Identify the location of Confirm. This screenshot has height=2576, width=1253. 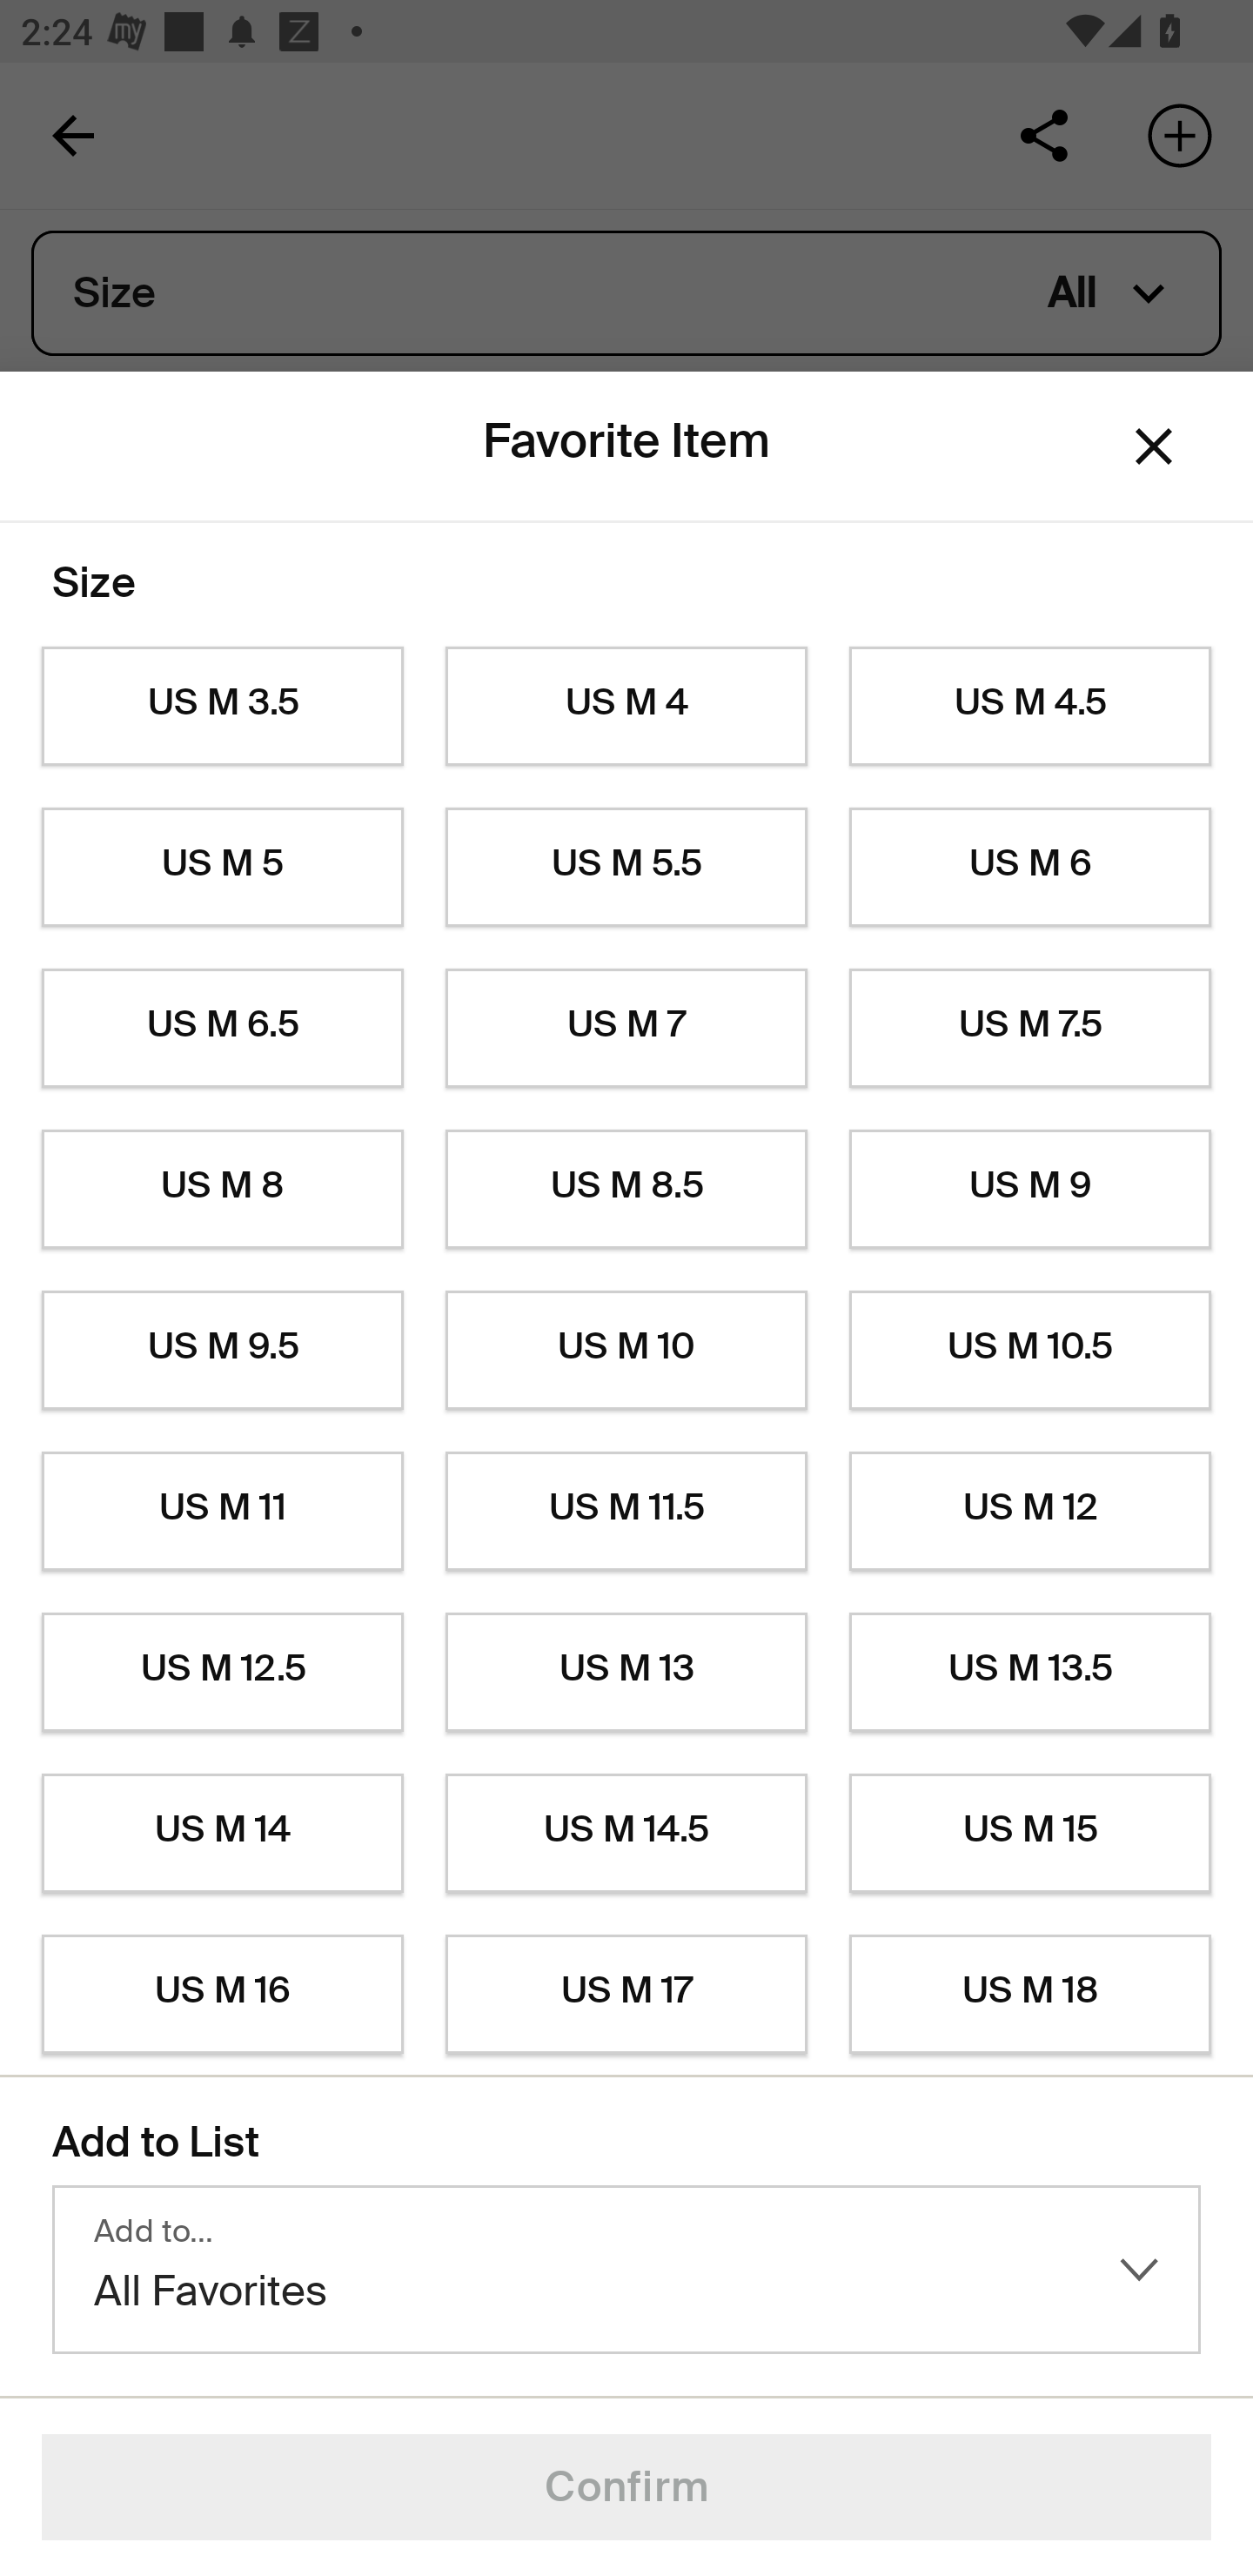
(626, 2487).